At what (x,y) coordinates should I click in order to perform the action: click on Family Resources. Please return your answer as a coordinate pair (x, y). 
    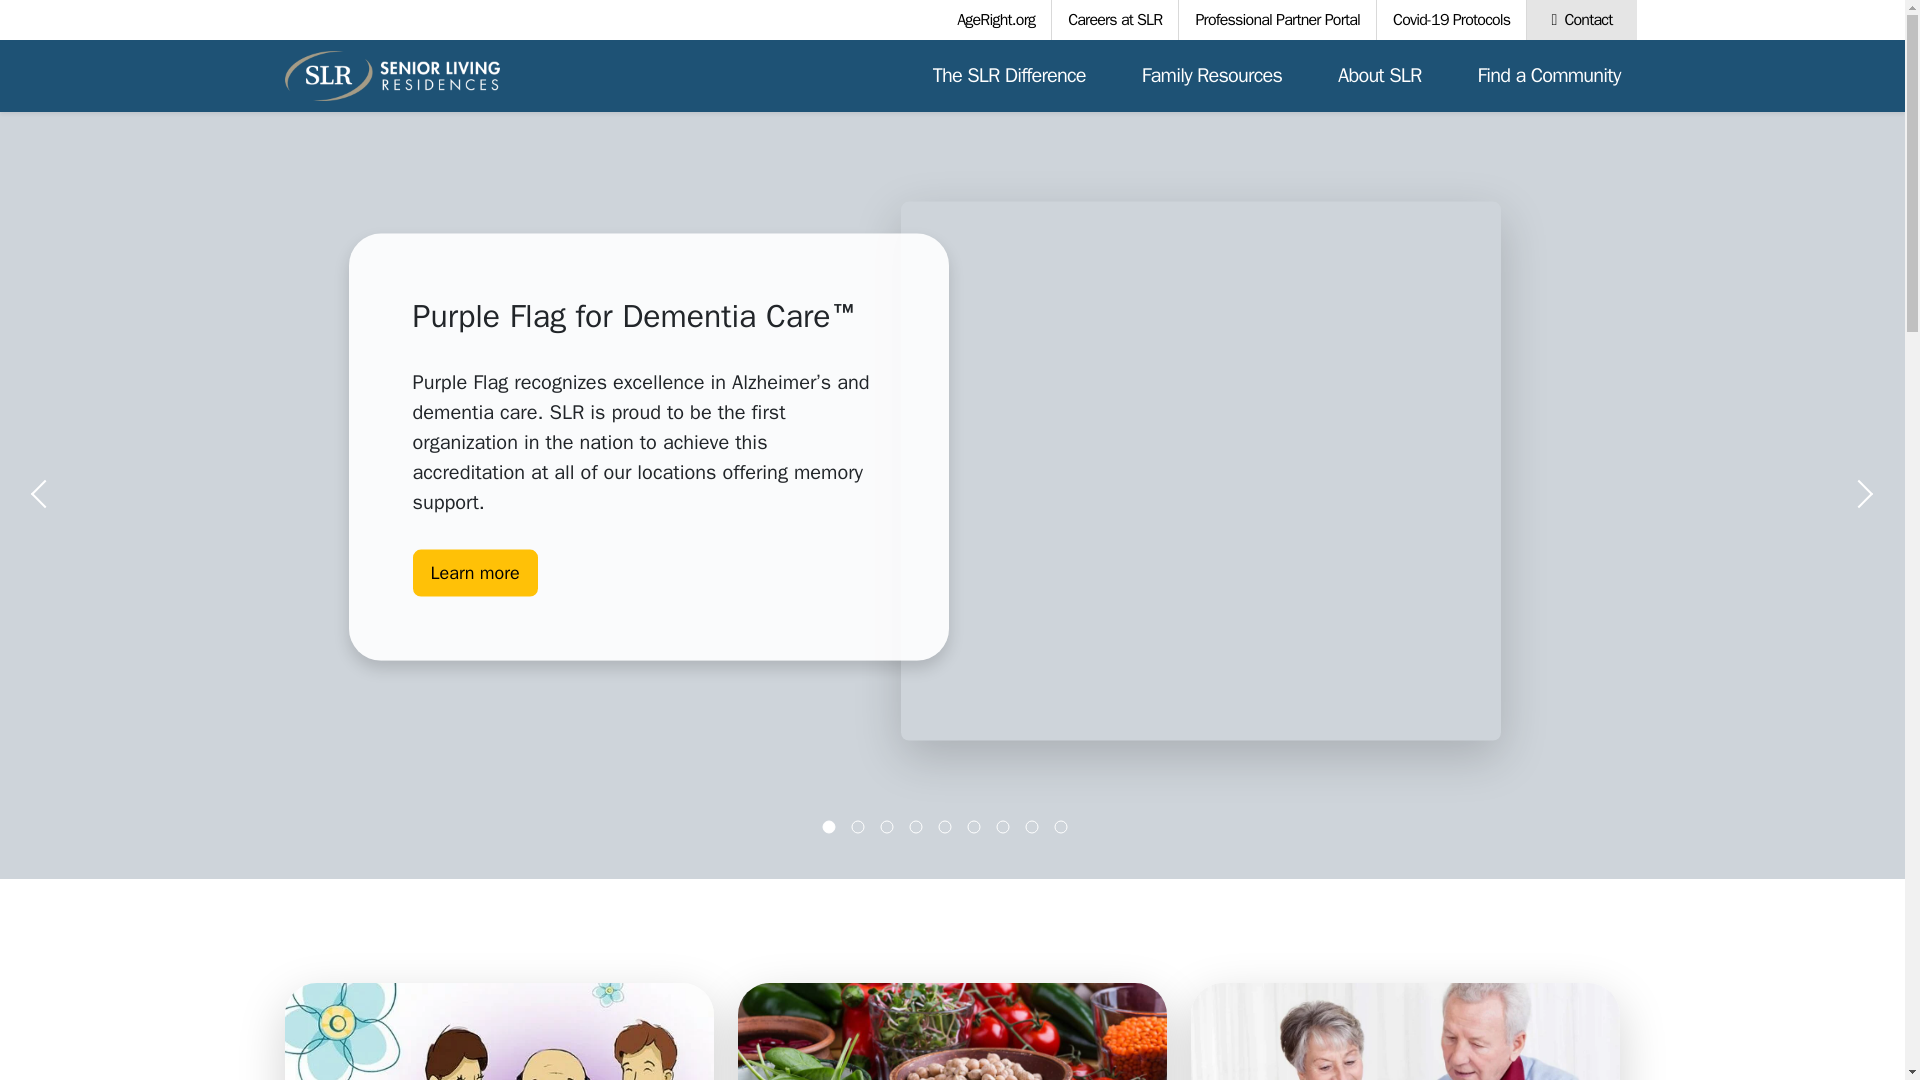
    Looking at the image, I should click on (1211, 76).